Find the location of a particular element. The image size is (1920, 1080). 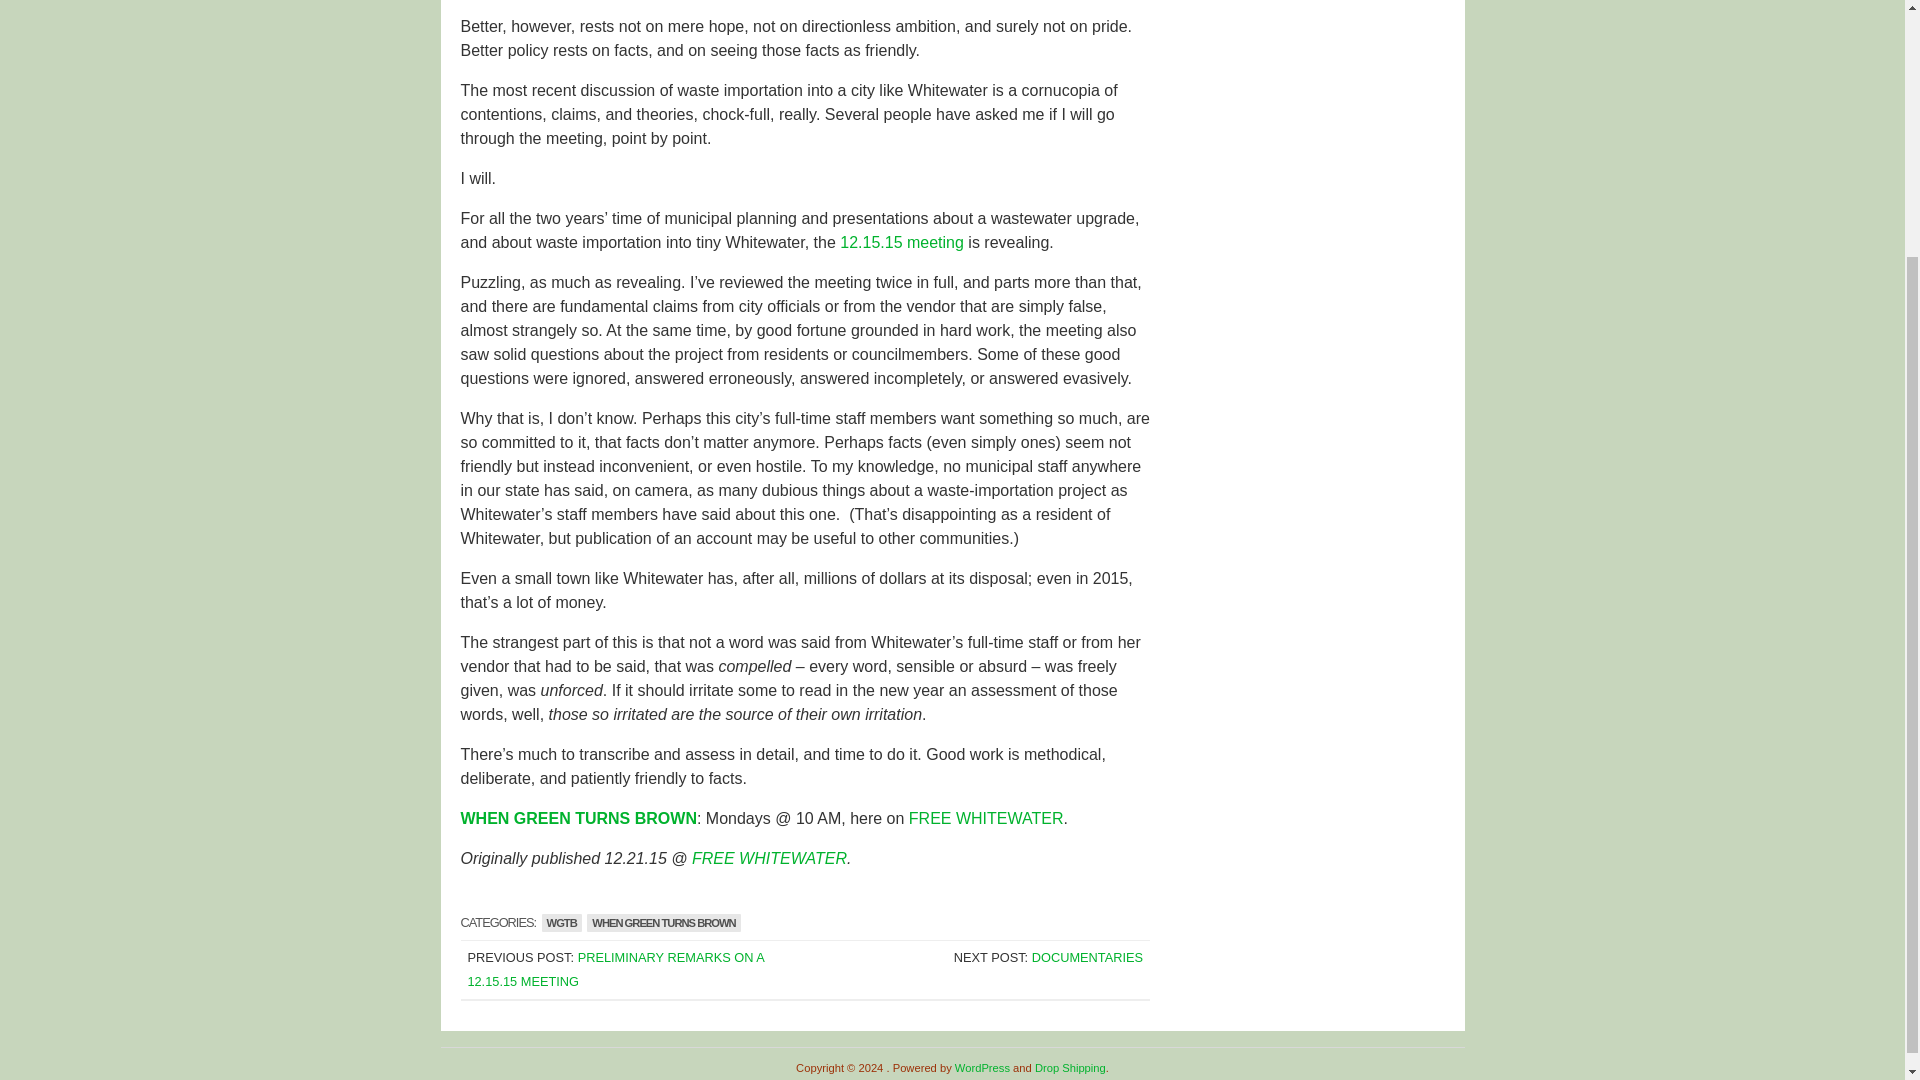

WHEN GREEN TURNS BROWN is located at coordinates (578, 818).